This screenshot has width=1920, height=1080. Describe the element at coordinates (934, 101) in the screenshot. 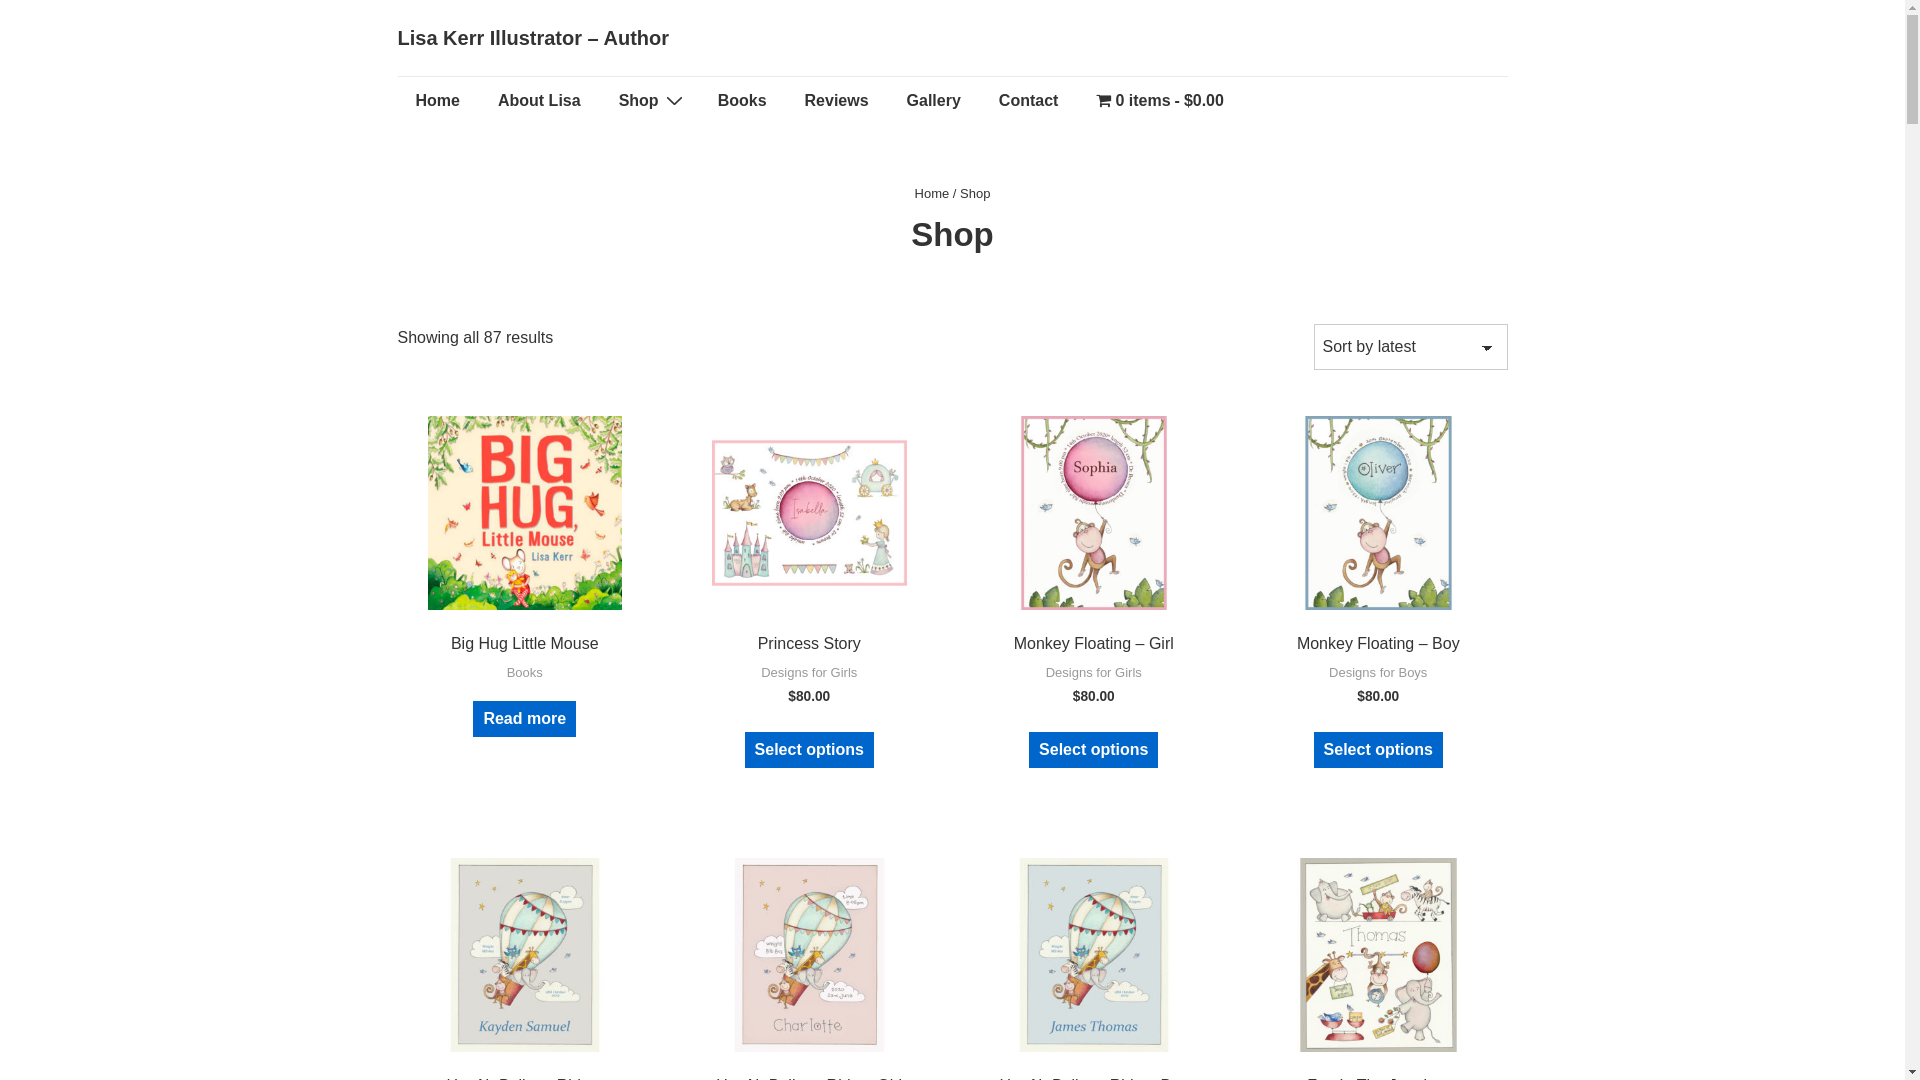

I see `Gallery` at that location.